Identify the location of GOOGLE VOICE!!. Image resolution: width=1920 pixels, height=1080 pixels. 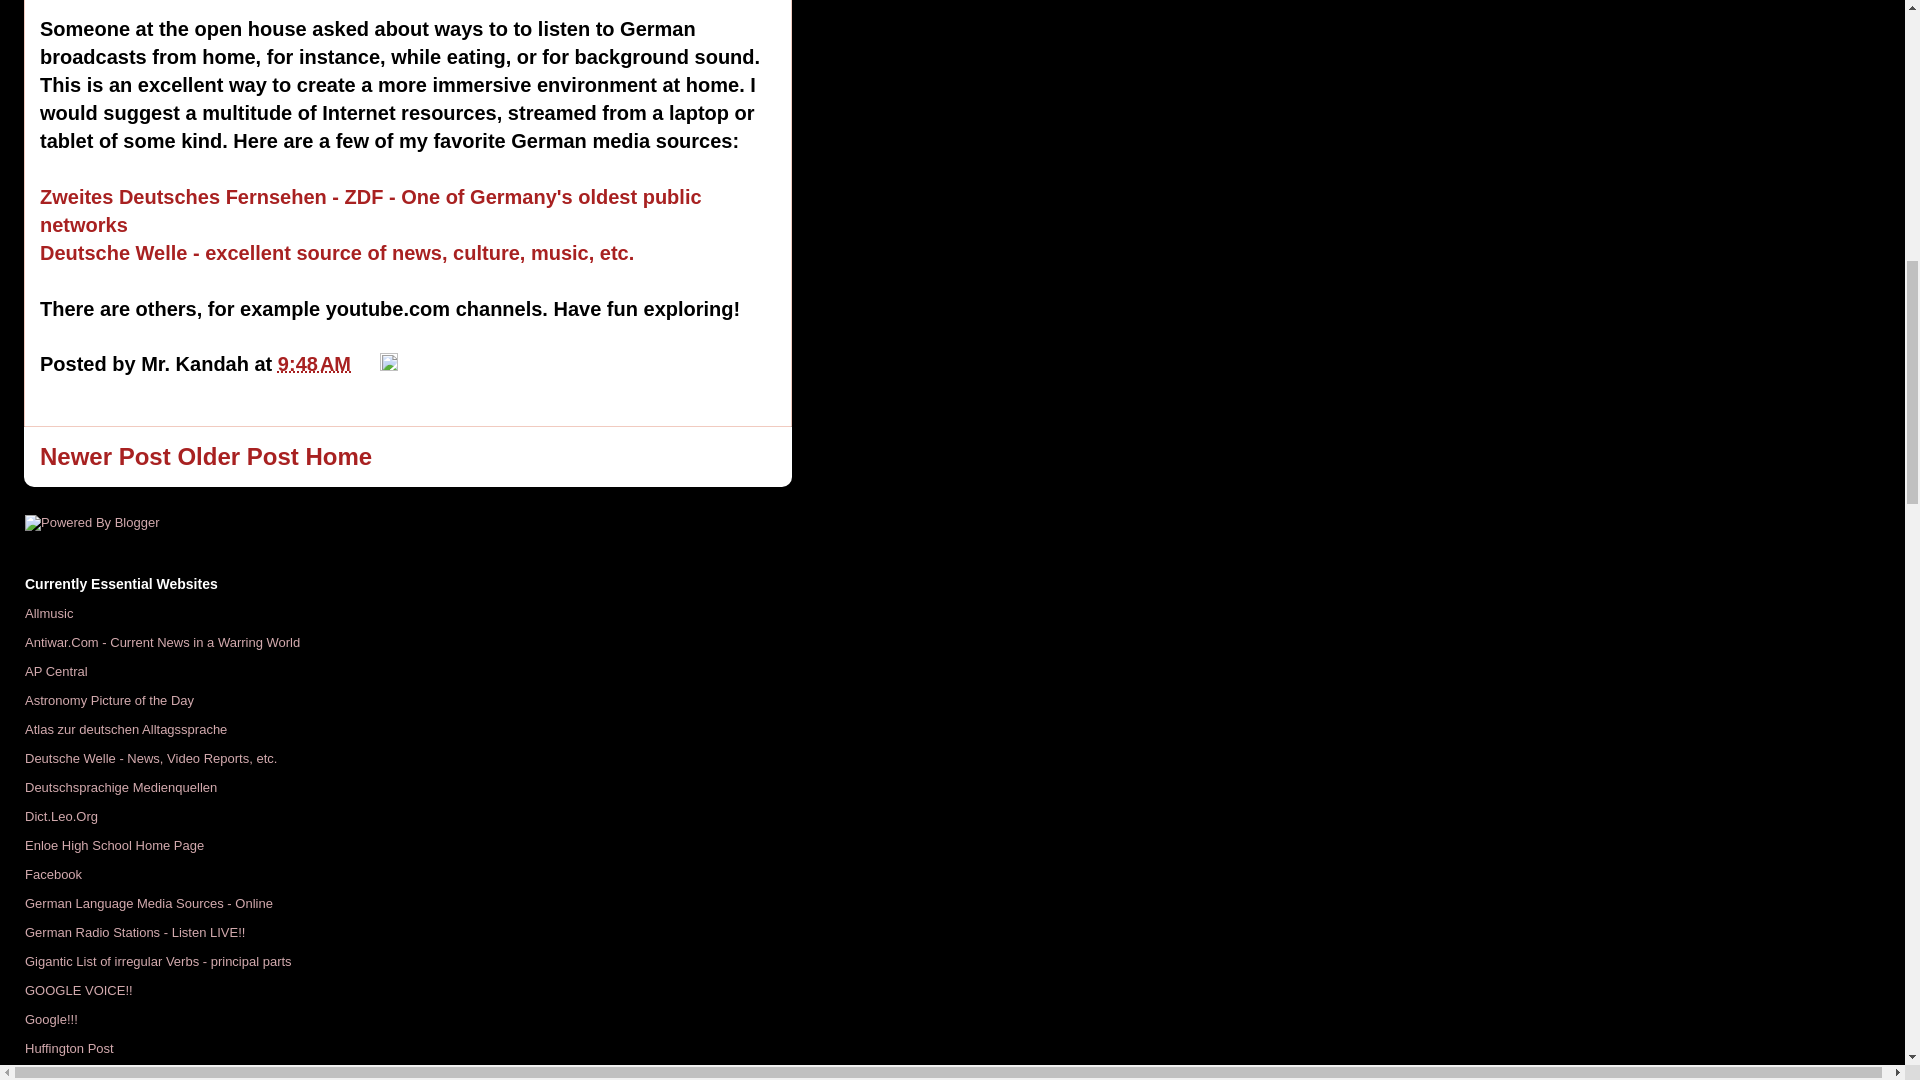
(78, 990).